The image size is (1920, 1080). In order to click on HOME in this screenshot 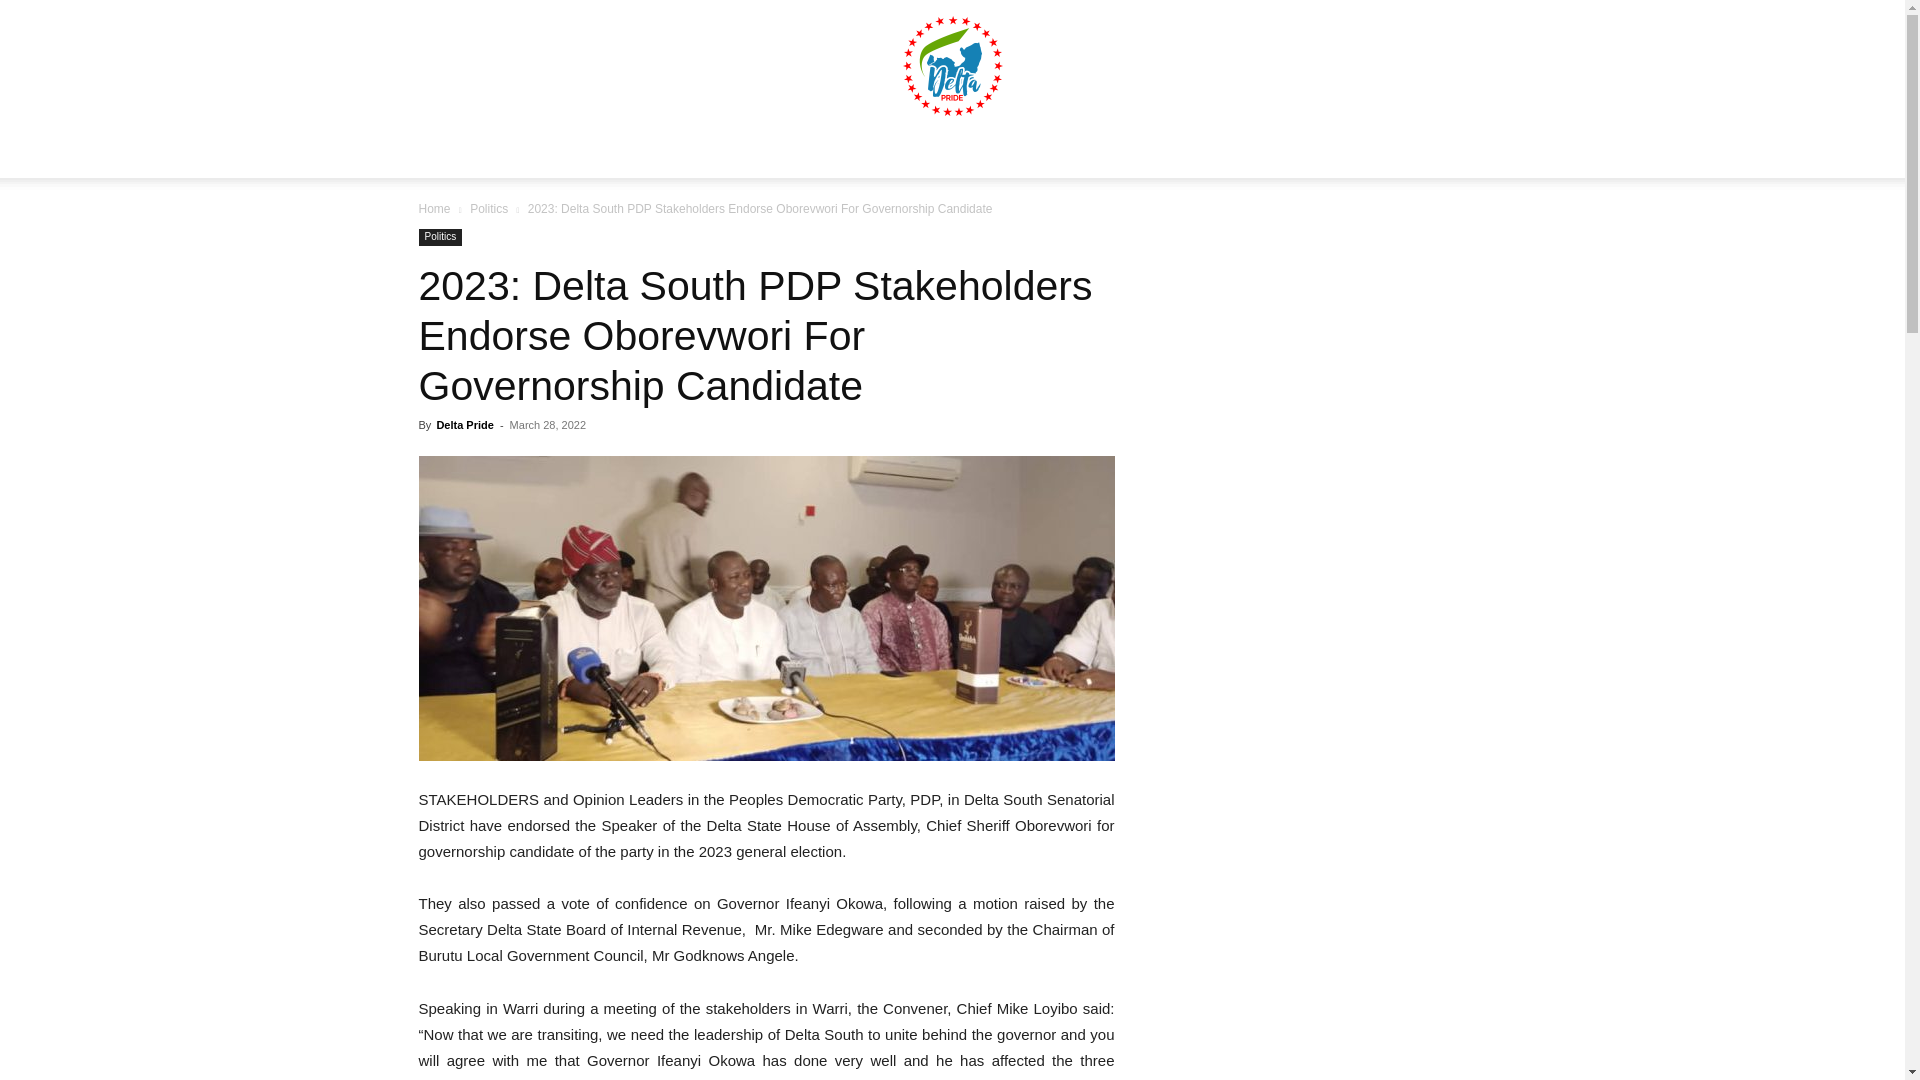, I will do `click(584, 154)`.